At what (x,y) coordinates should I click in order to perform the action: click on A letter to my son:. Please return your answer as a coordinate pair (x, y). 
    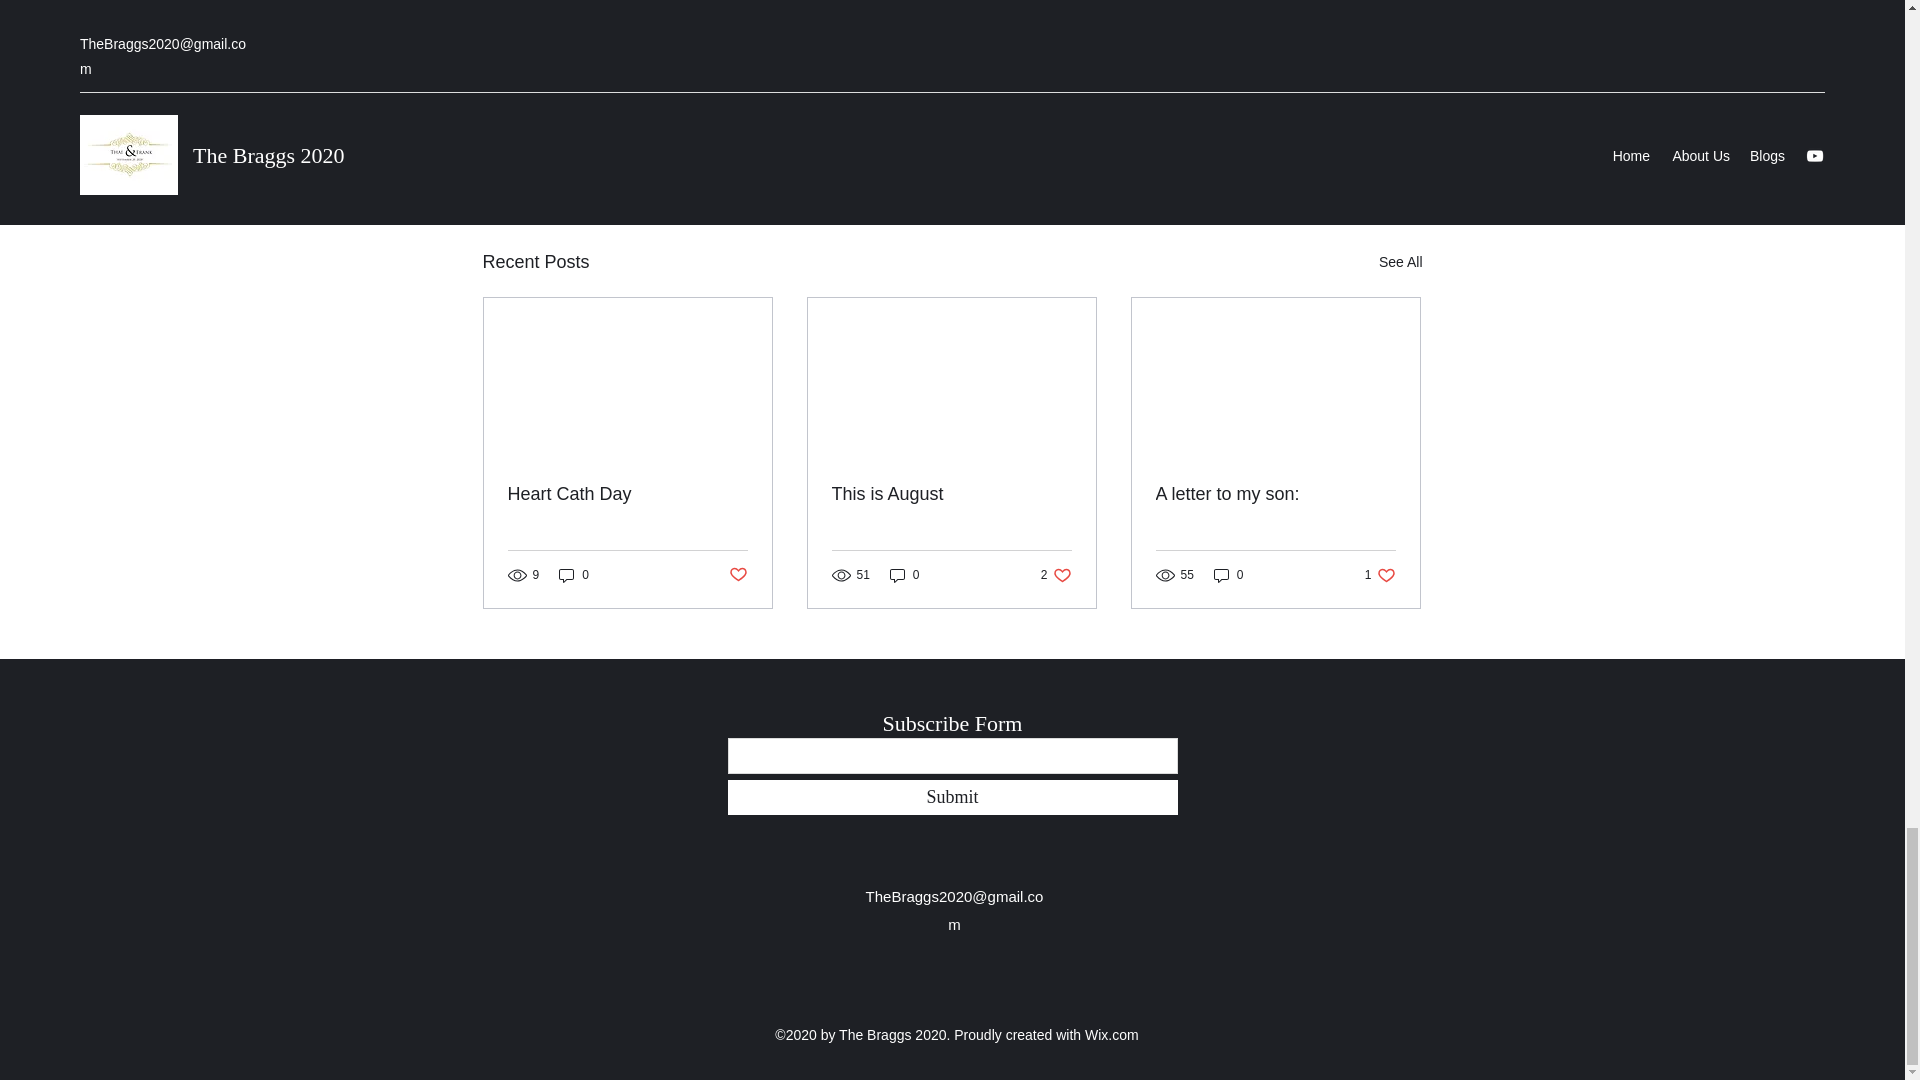
    Looking at the image, I should click on (952, 797).